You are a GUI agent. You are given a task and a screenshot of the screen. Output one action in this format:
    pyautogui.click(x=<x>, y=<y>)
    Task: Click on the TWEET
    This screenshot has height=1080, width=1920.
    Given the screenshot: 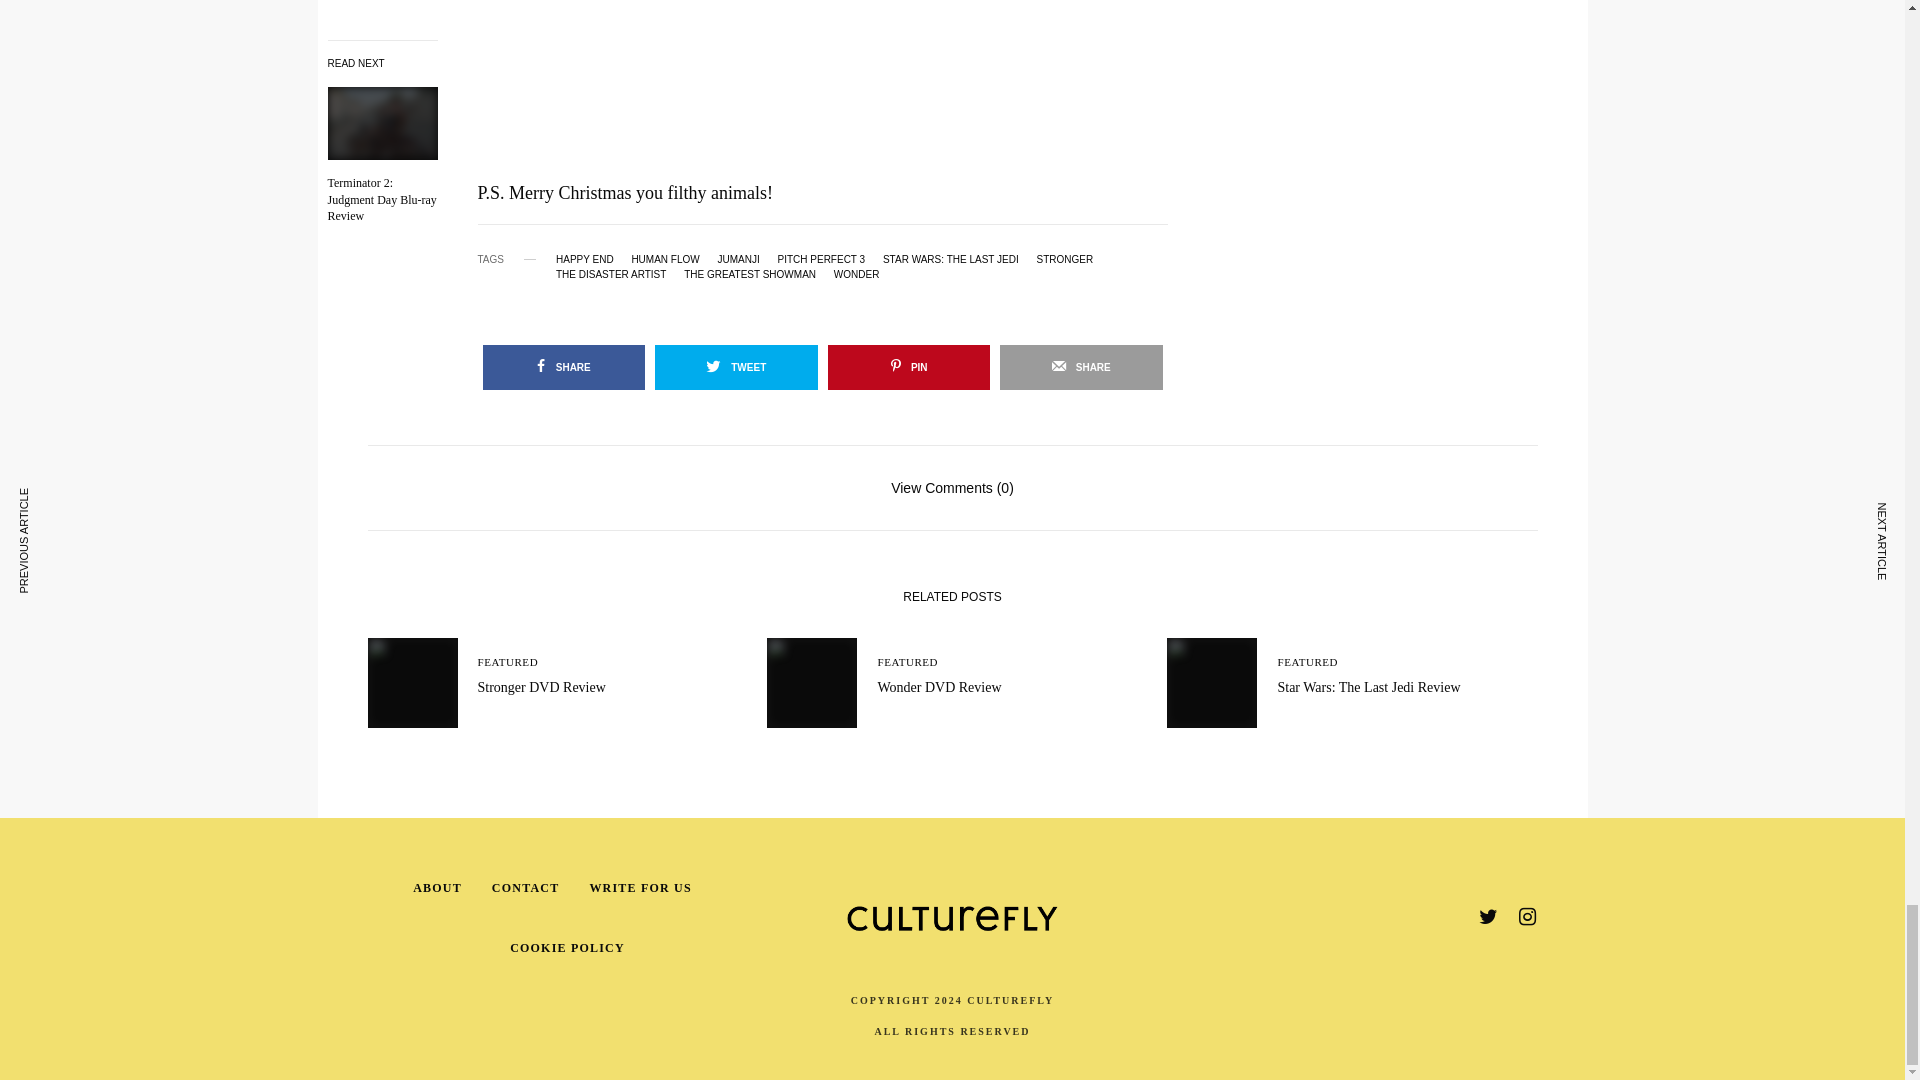 What is the action you would take?
    pyautogui.click(x=736, y=366)
    